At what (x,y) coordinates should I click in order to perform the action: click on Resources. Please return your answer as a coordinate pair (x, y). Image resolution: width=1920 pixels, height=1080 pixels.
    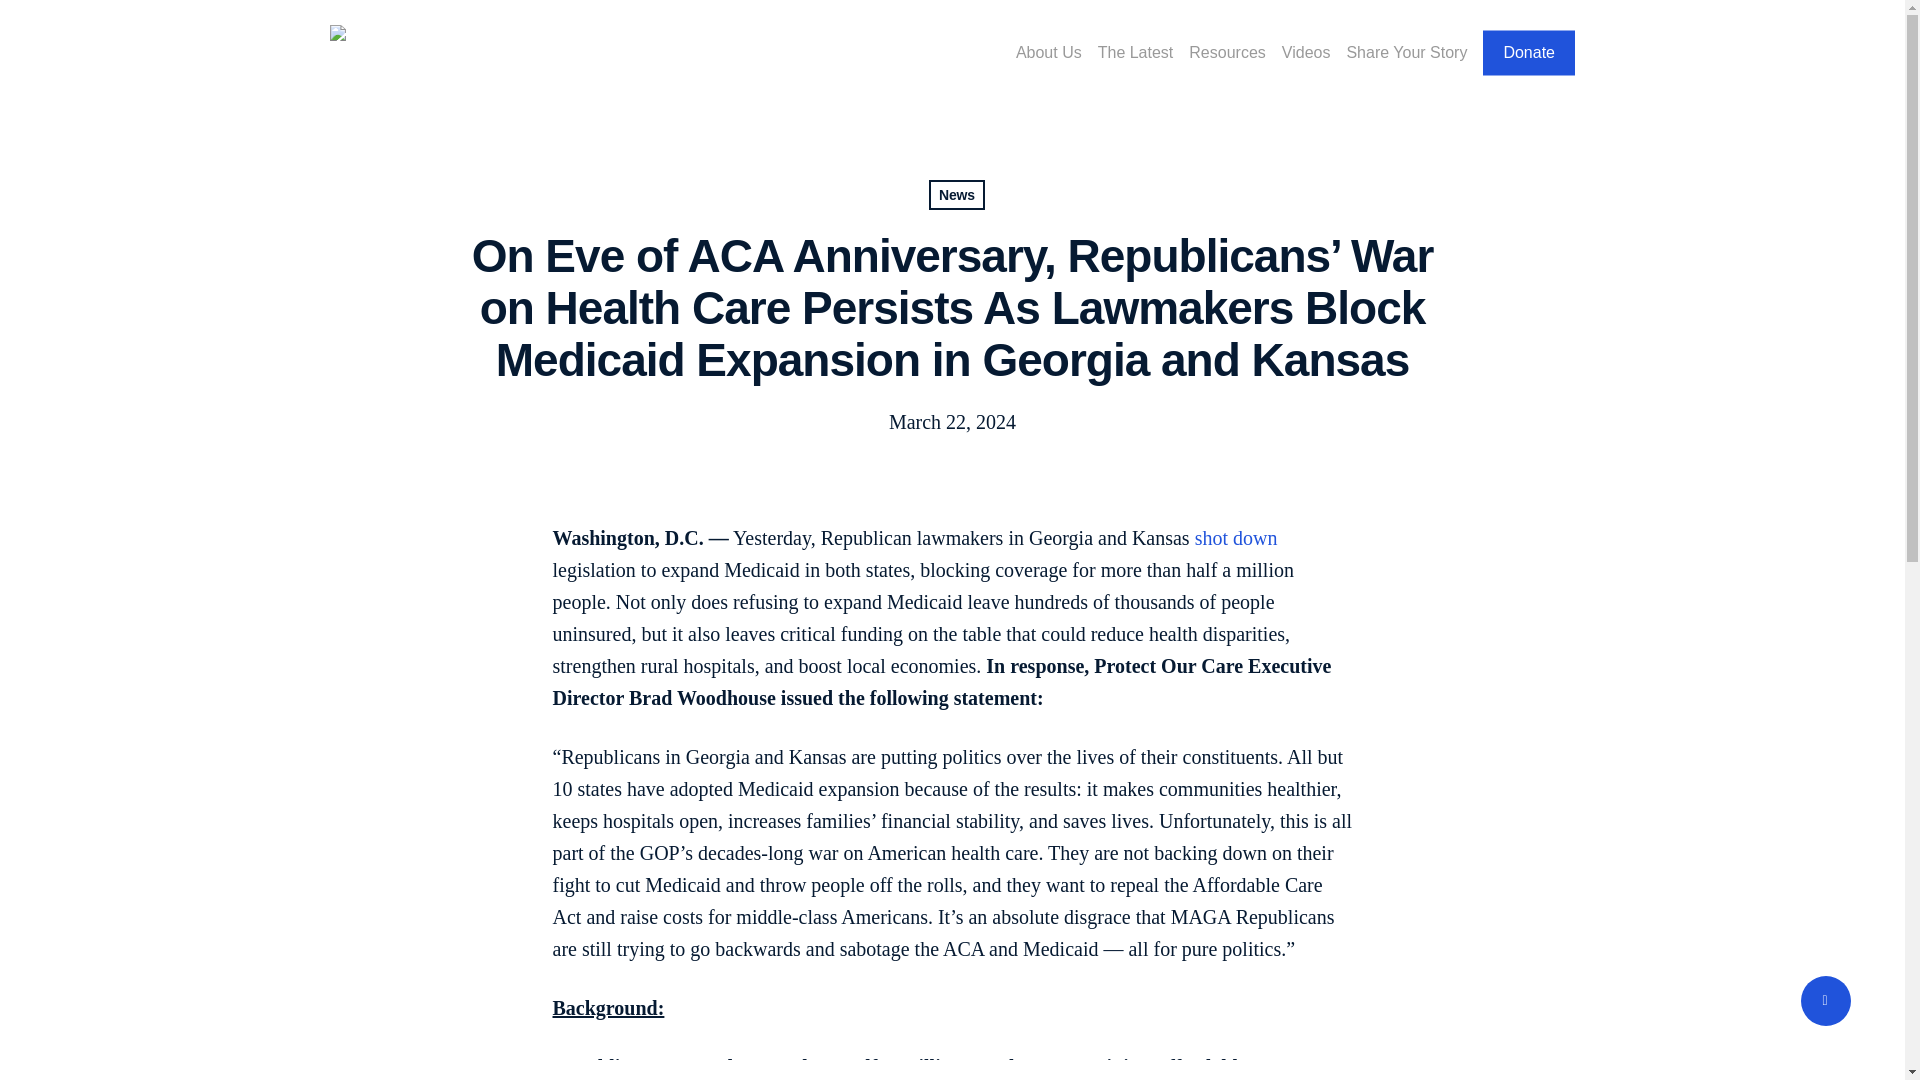
    Looking at the image, I should click on (1226, 52).